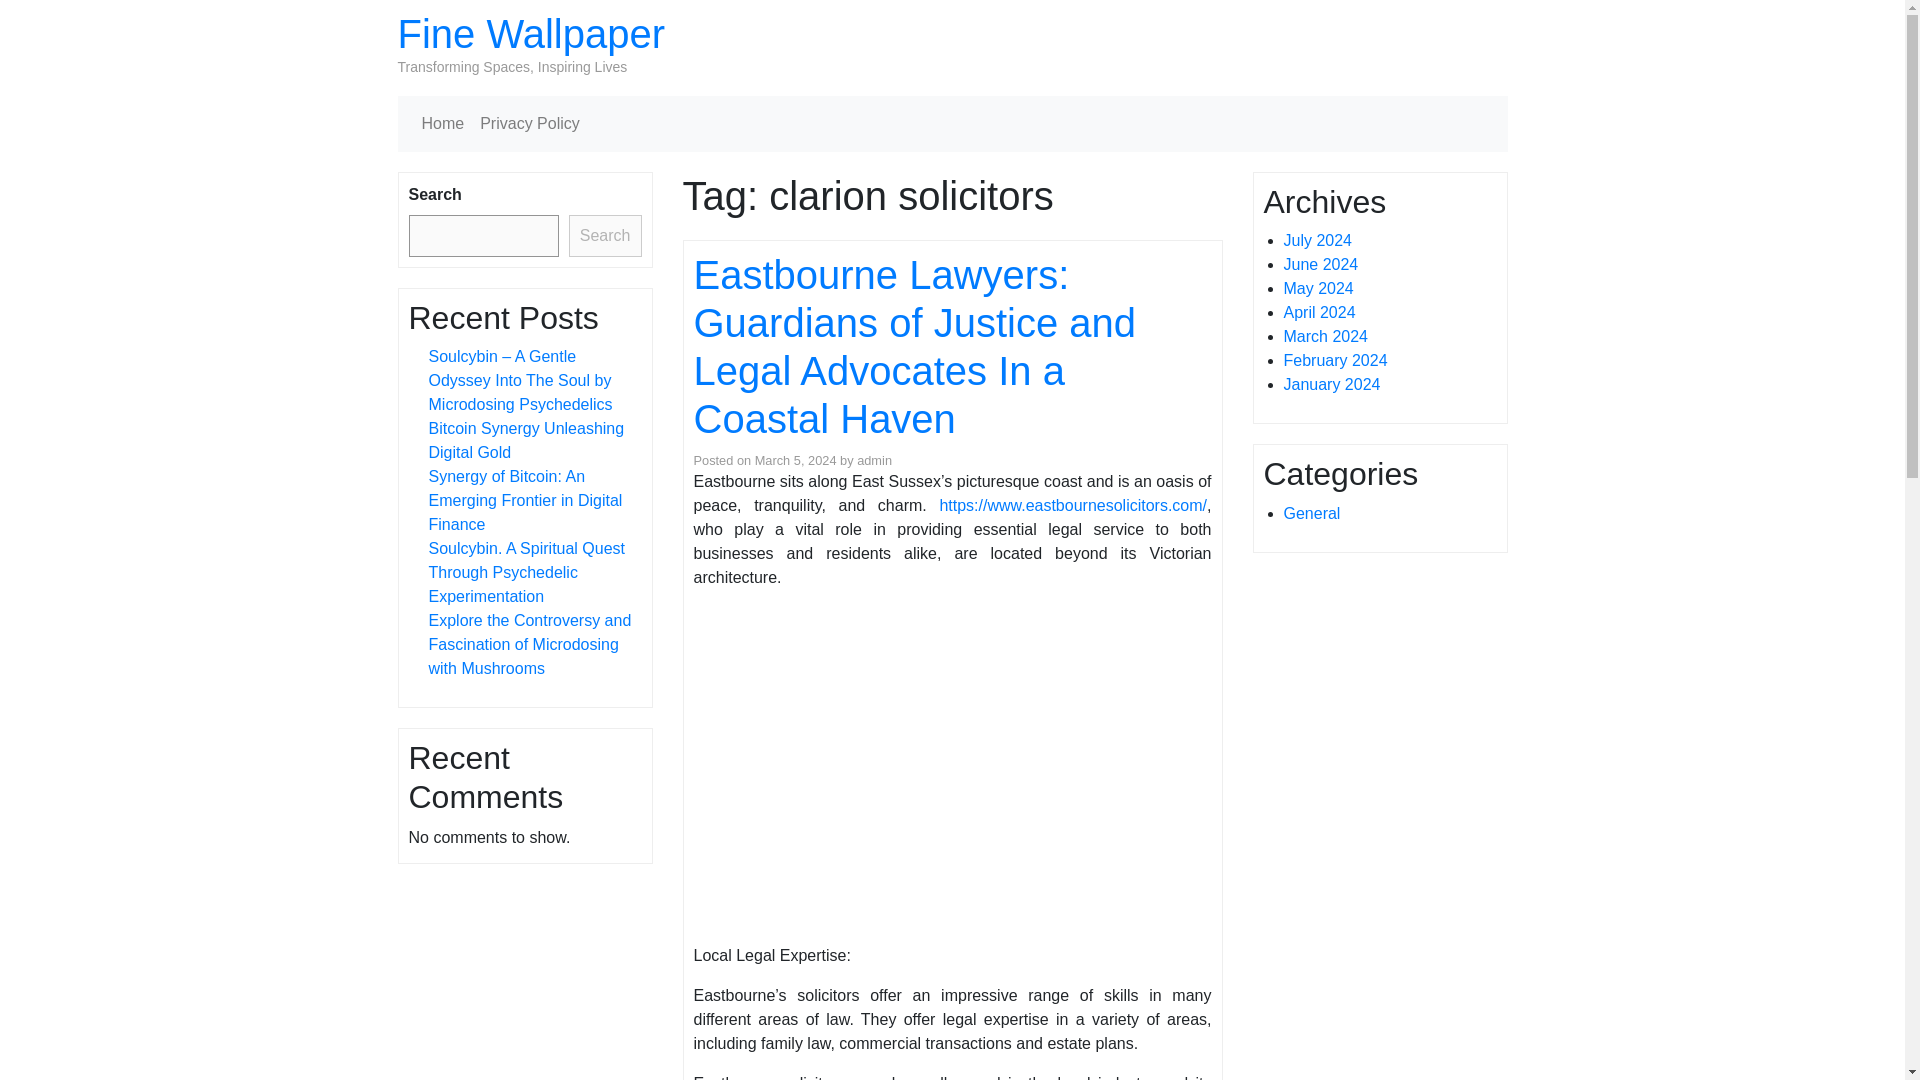  I want to click on admin, so click(874, 460).